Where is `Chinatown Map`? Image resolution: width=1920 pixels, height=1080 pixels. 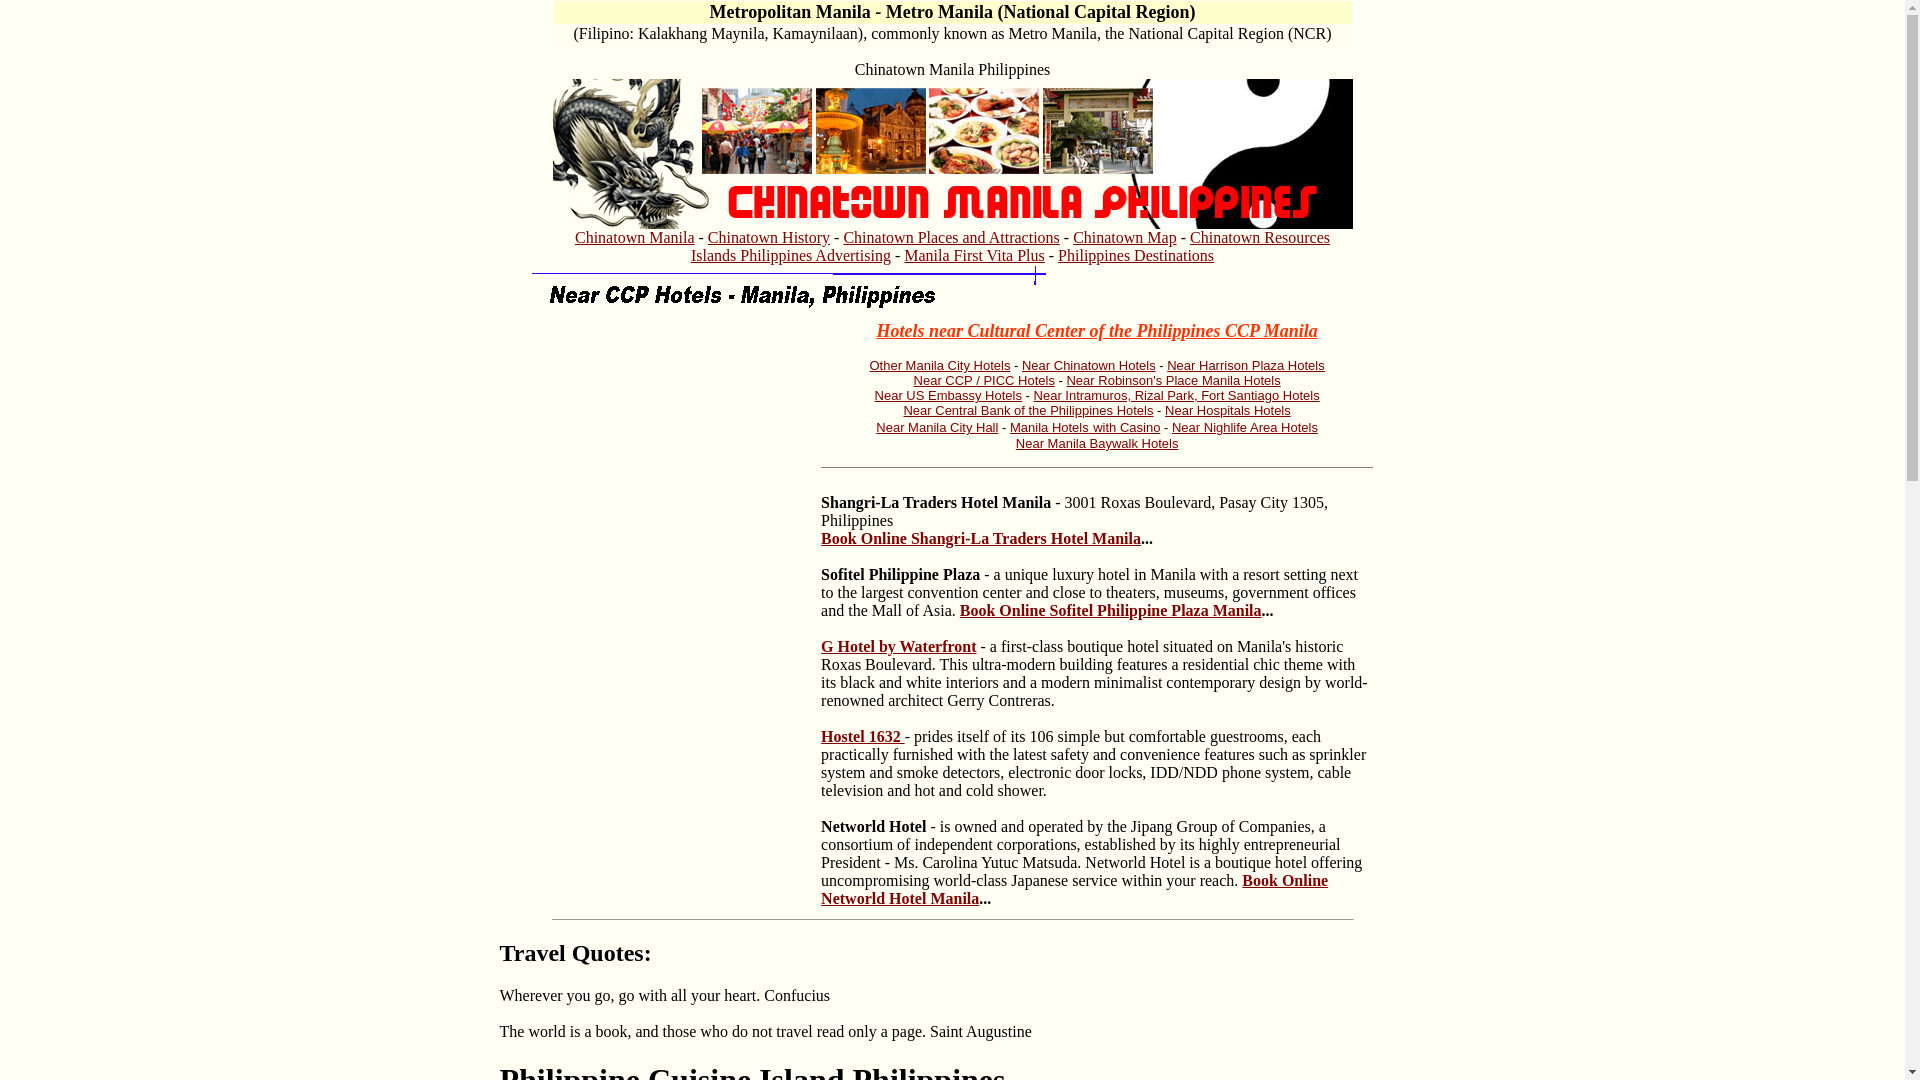
Chinatown Map is located at coordinates (1124, 237).